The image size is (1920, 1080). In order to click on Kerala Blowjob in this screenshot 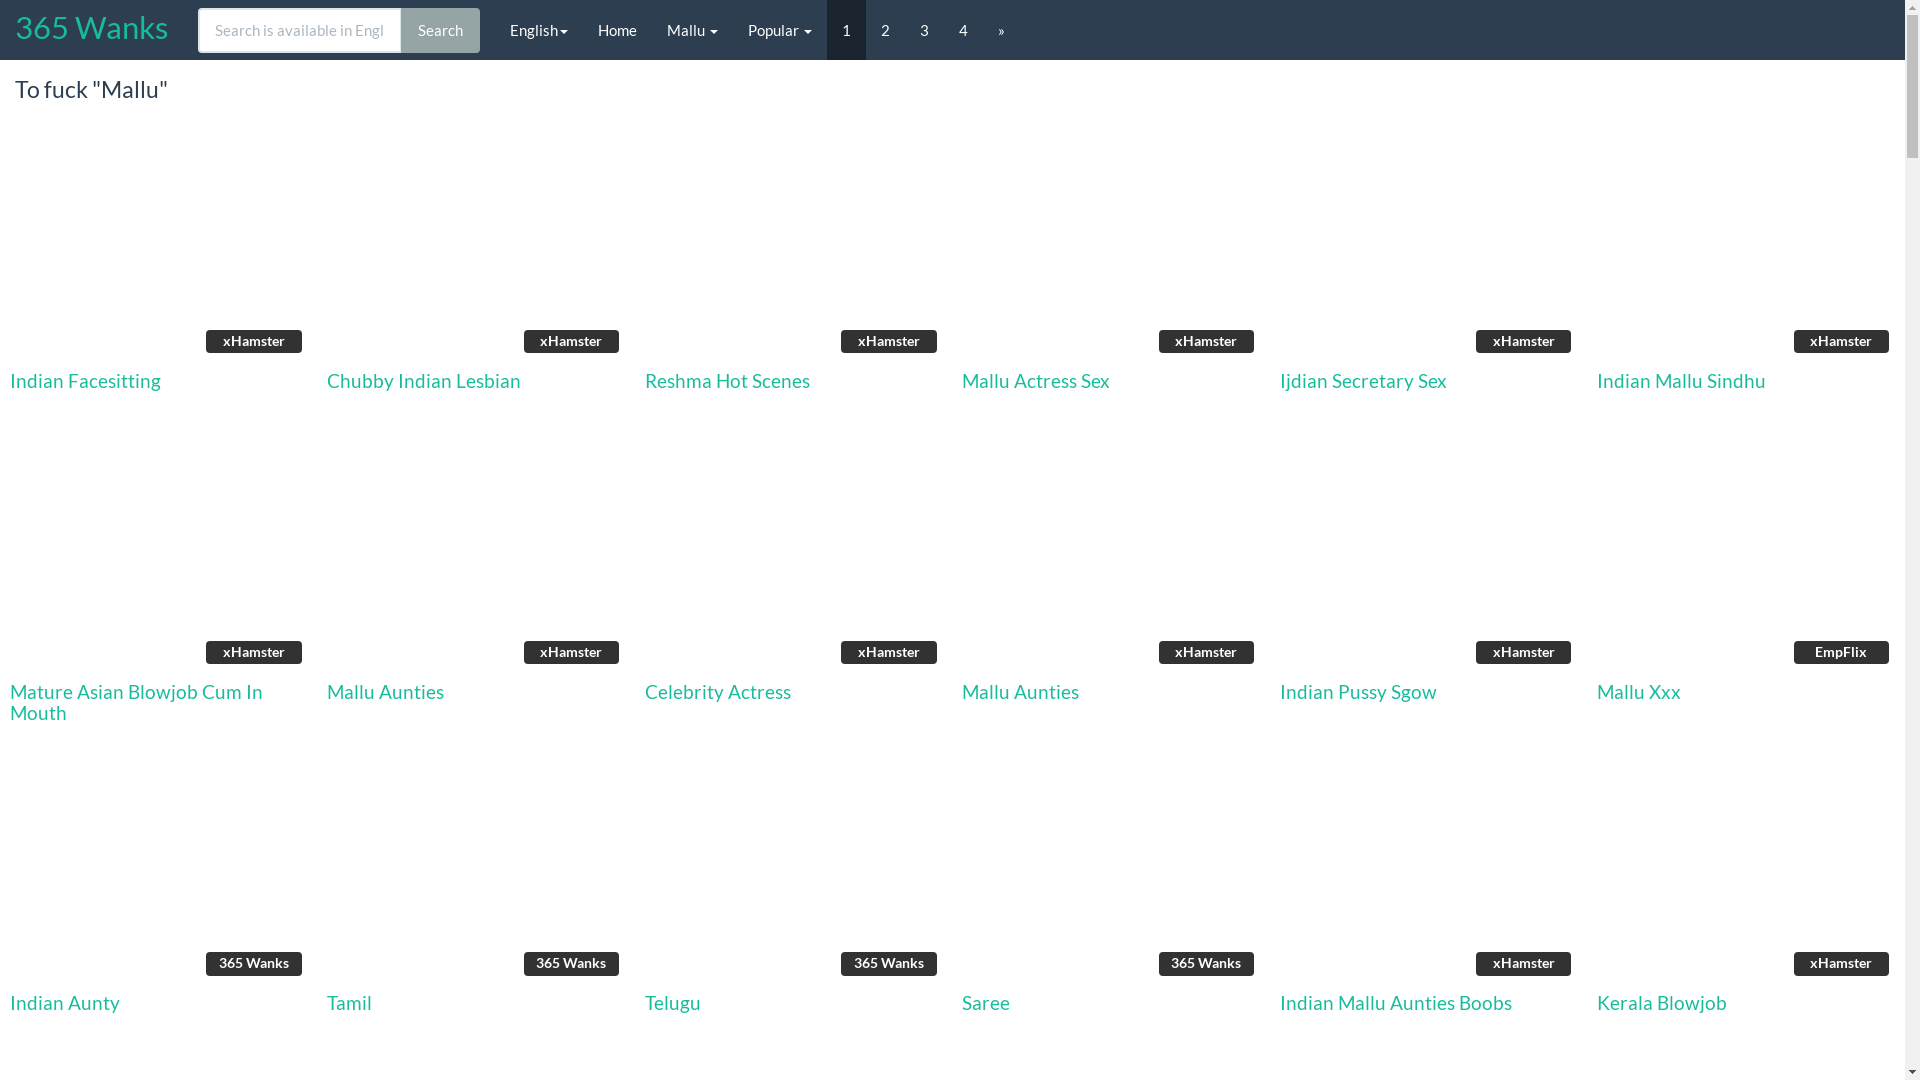, I will do `click(1662, 1002)`.